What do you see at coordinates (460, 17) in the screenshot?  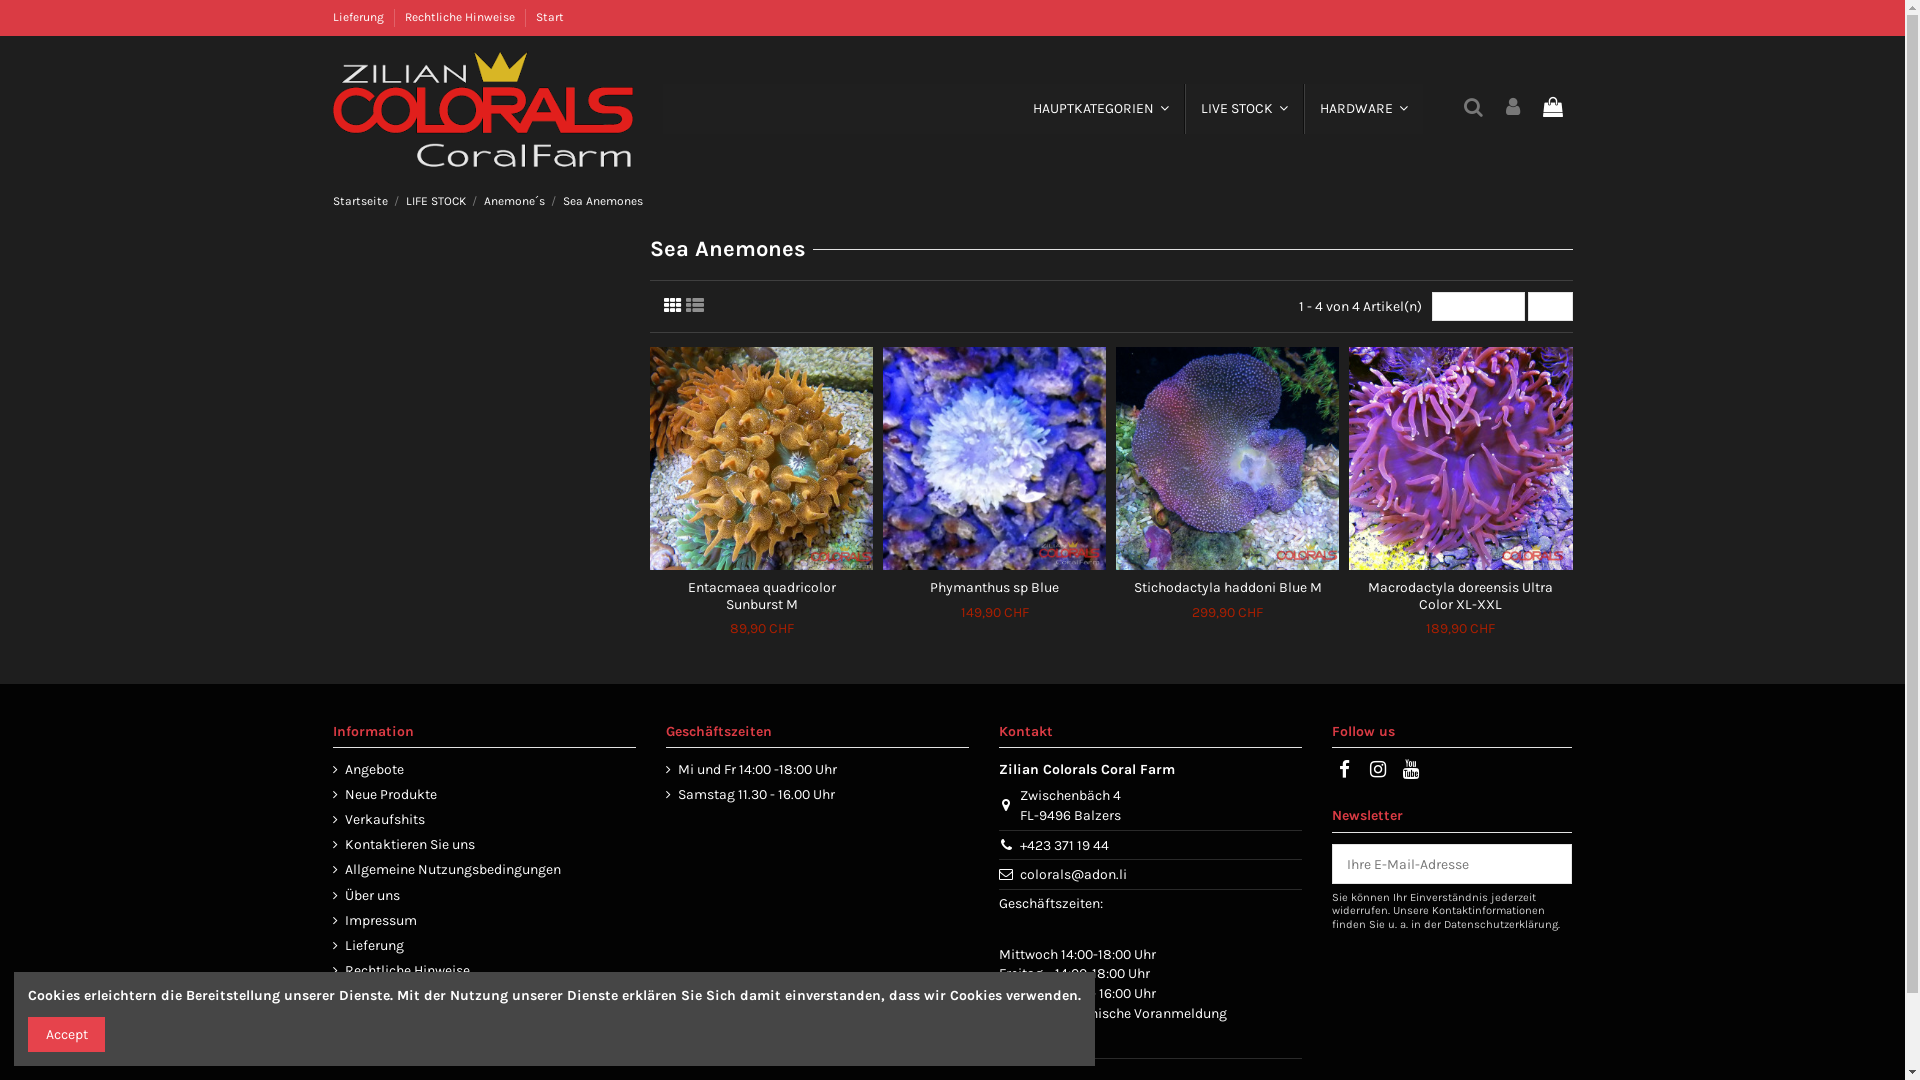 I see `Rechtliche Hinweise` at bounding box center [460, 17].